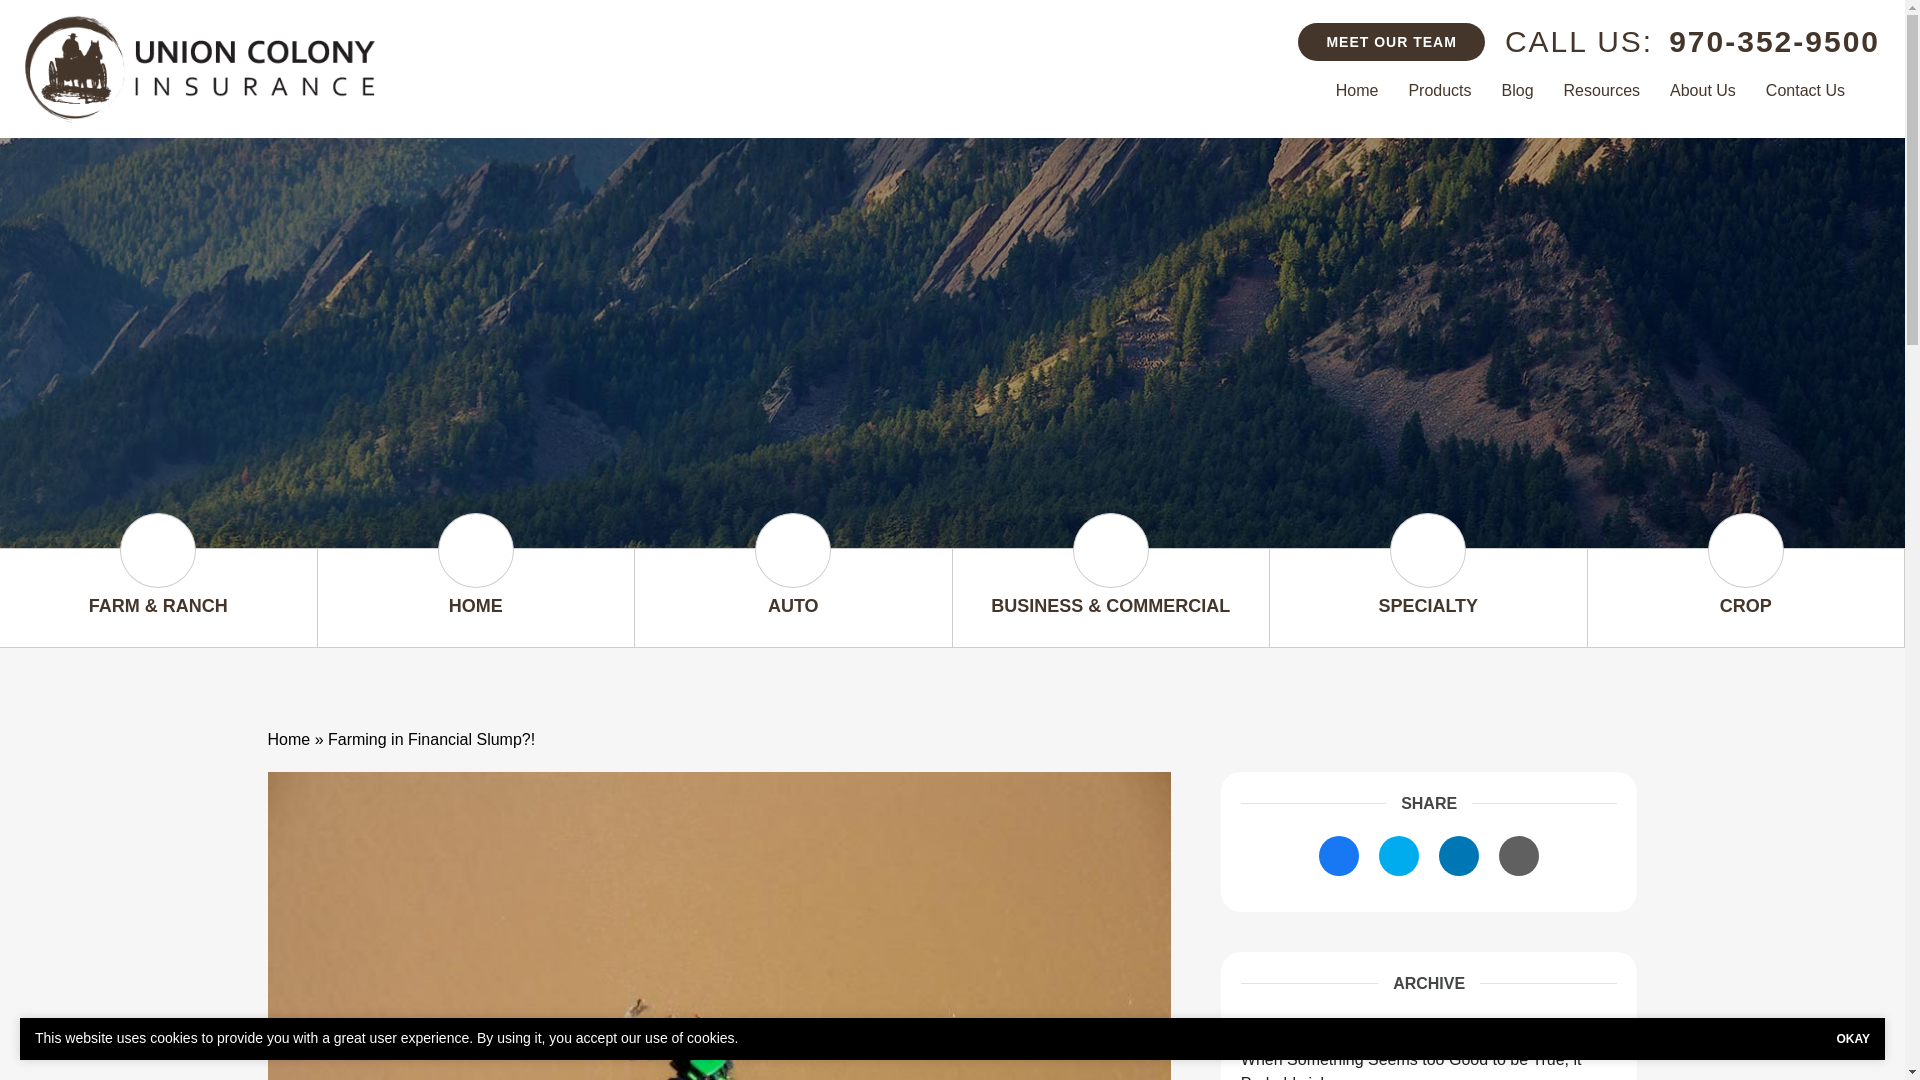 This screenshot has width=1920, height=1080. Describe the element at coordinates (1356, 90) in the screenshot. I see `Home` at that location.